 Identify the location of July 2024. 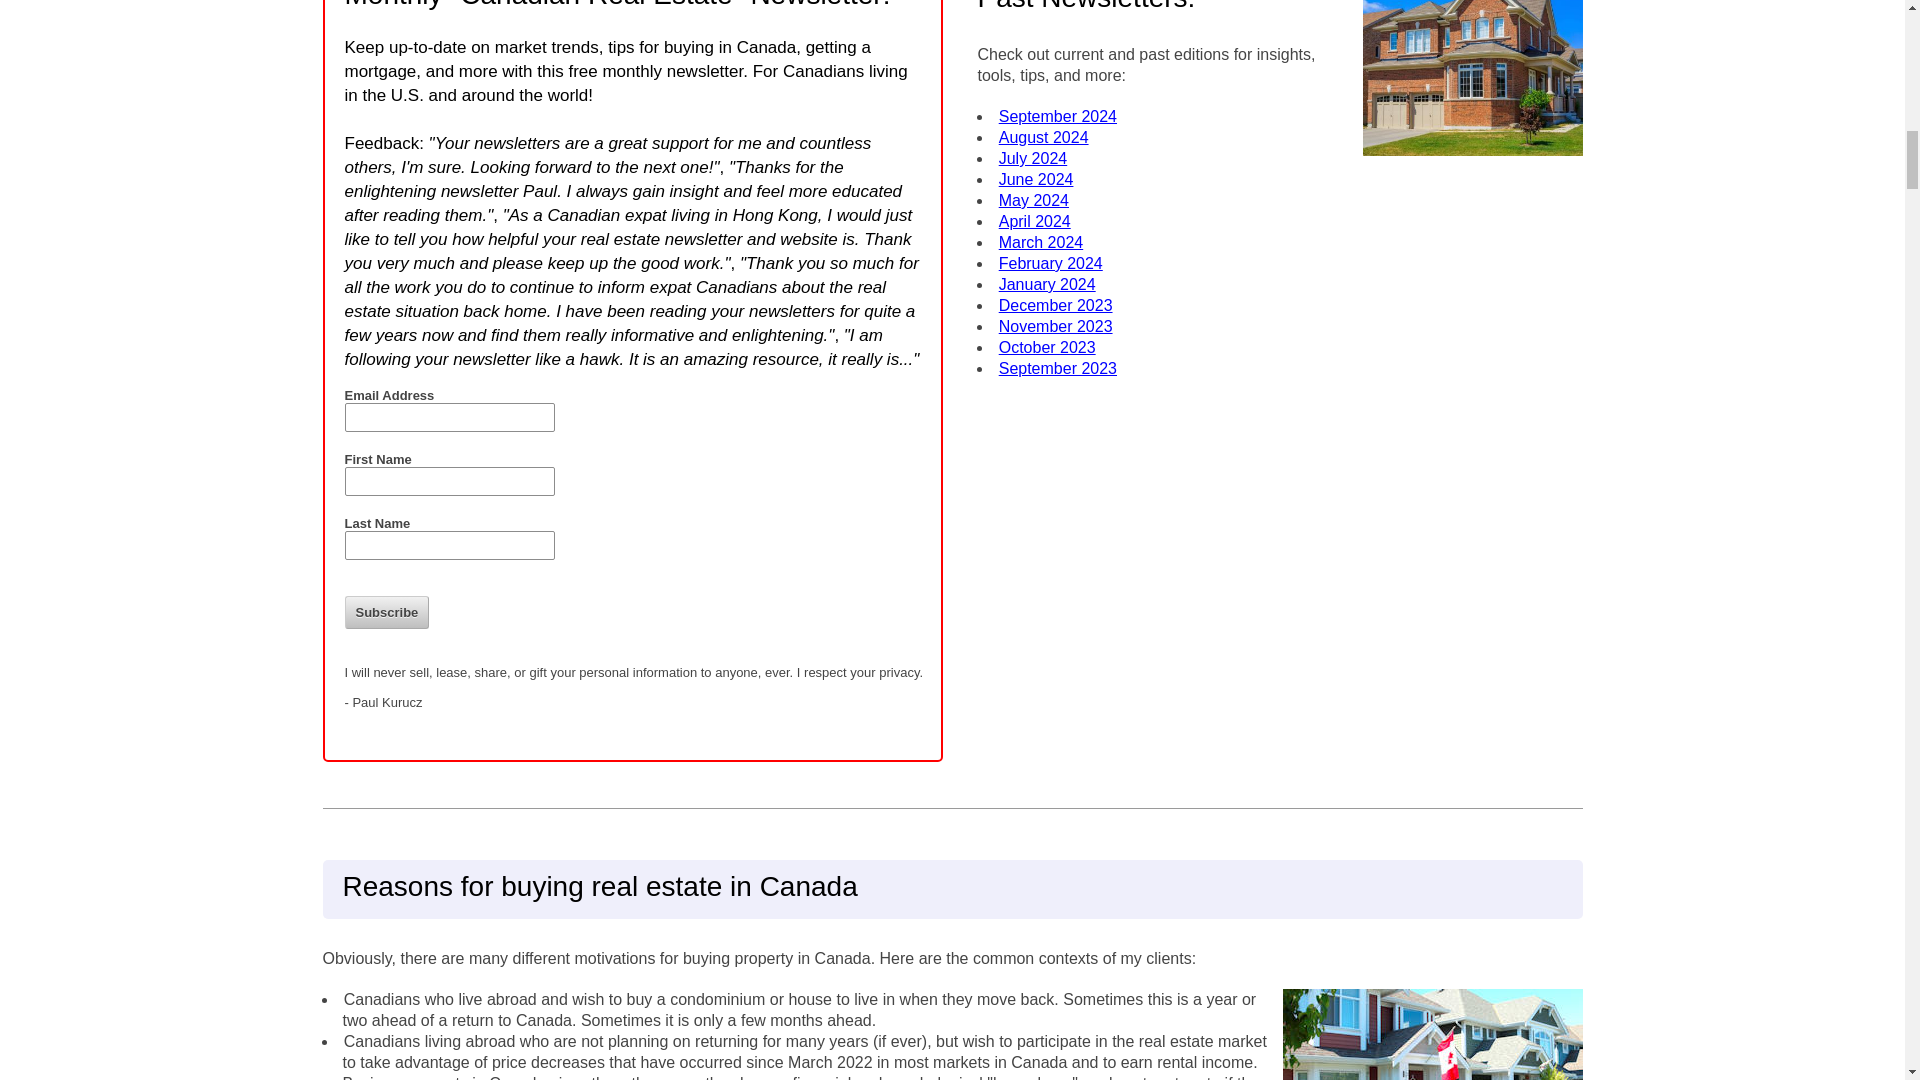
(1032, 158).